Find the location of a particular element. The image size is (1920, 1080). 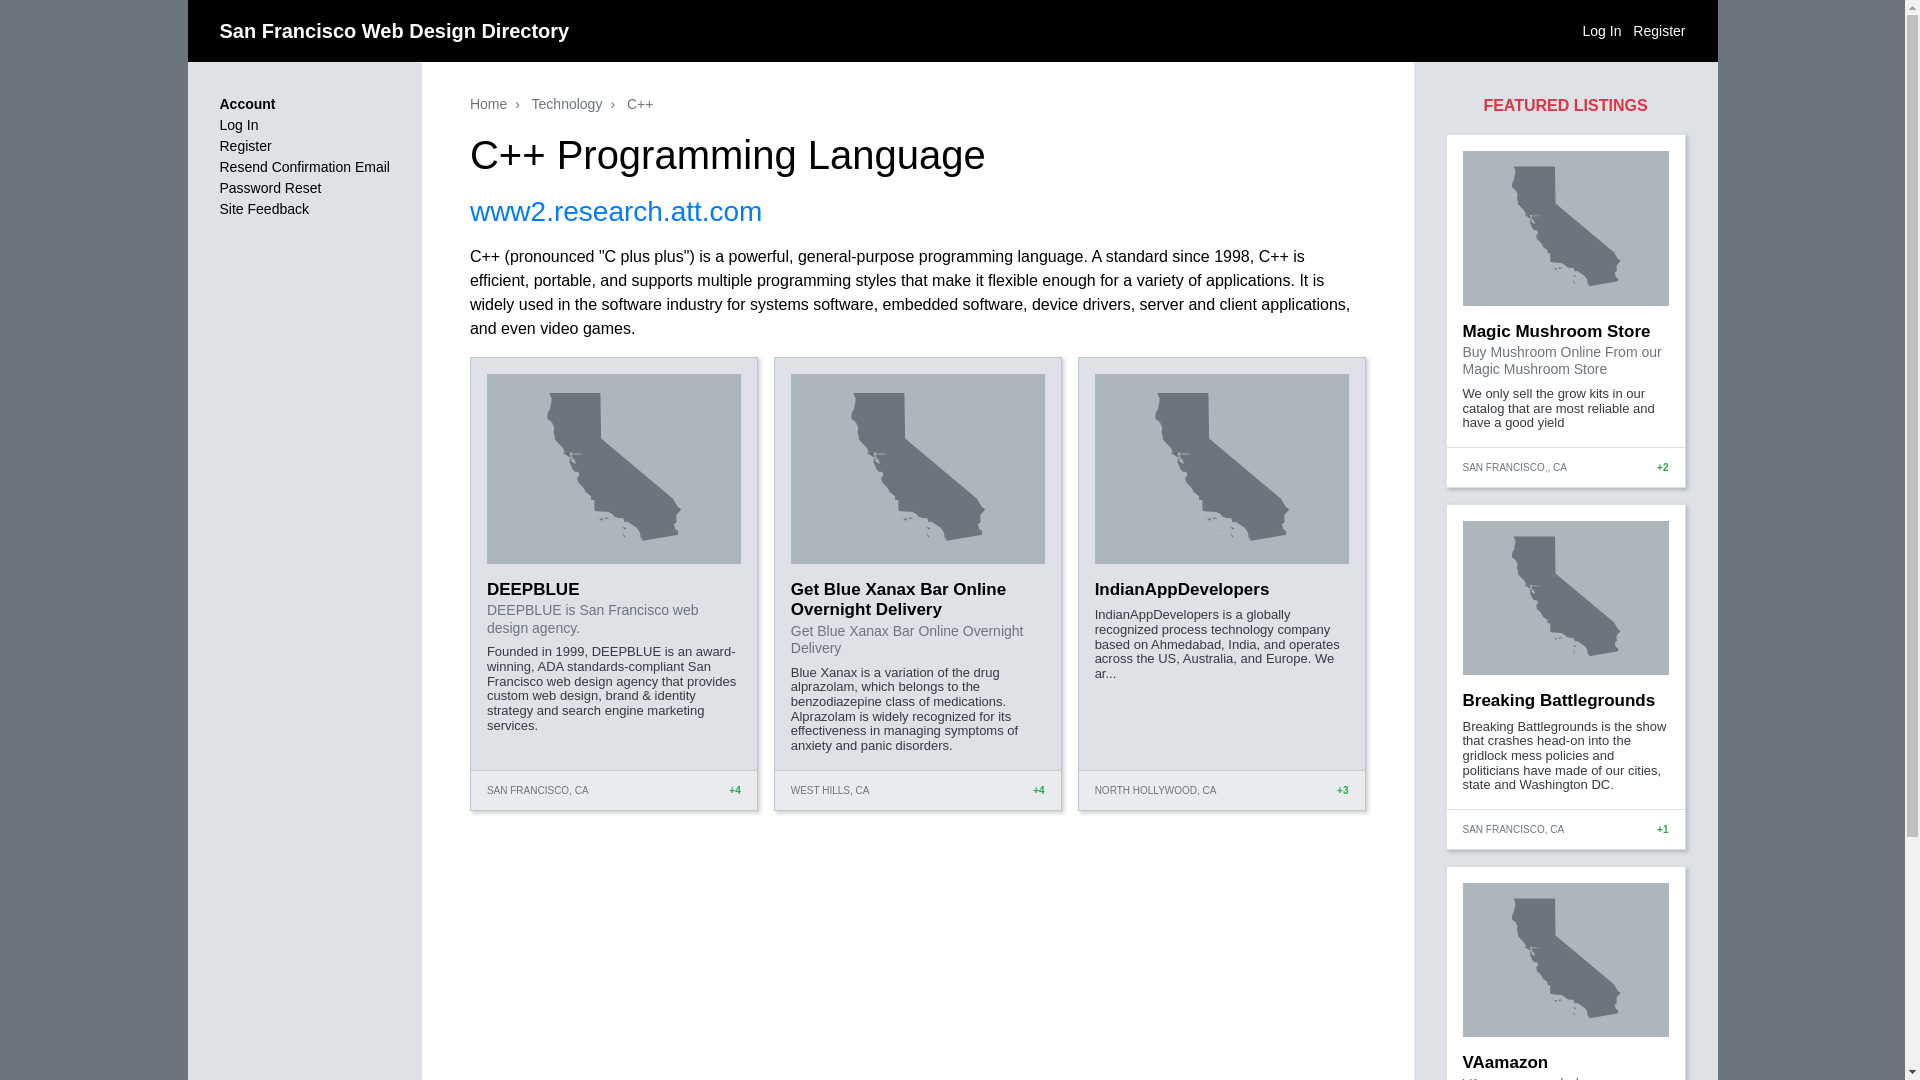

Site Feedback is located at coordinates (264, 208).